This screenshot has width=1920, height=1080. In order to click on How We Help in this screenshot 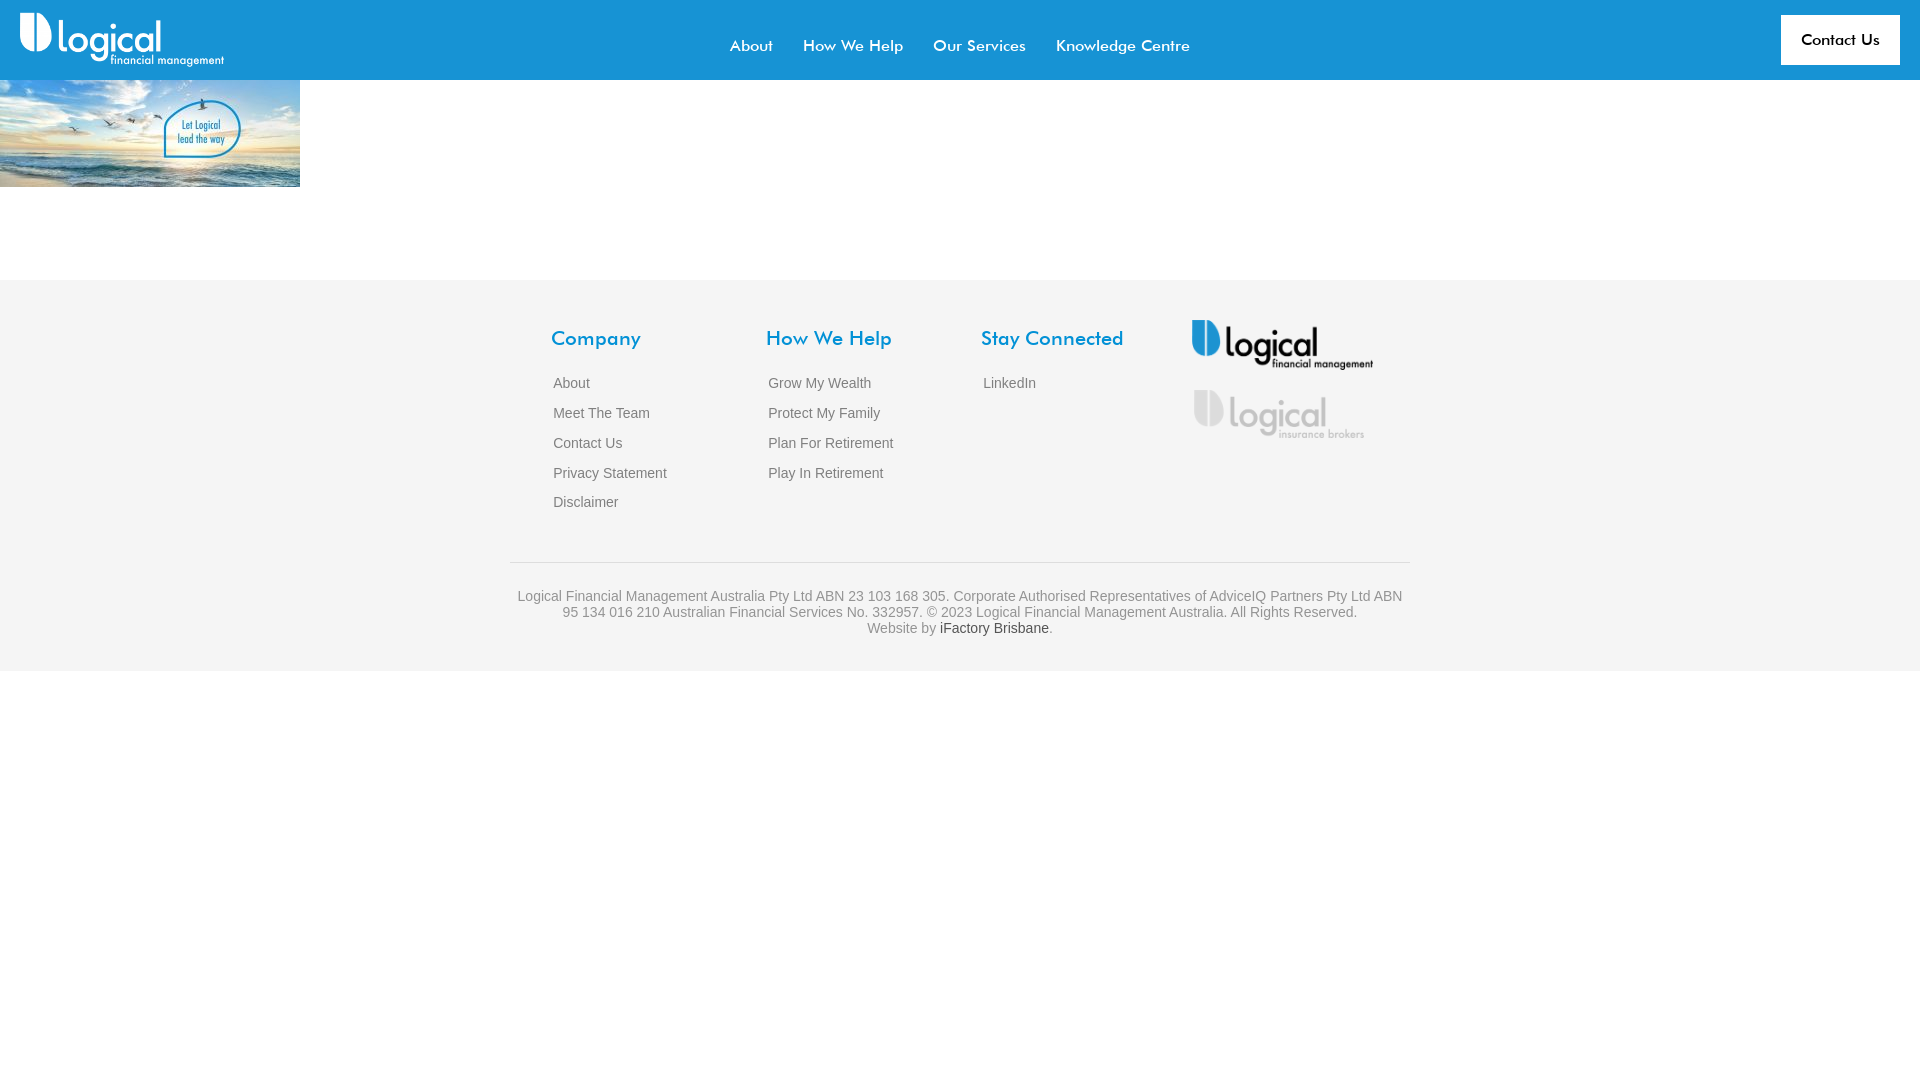, I will do `click(853, 40)`.